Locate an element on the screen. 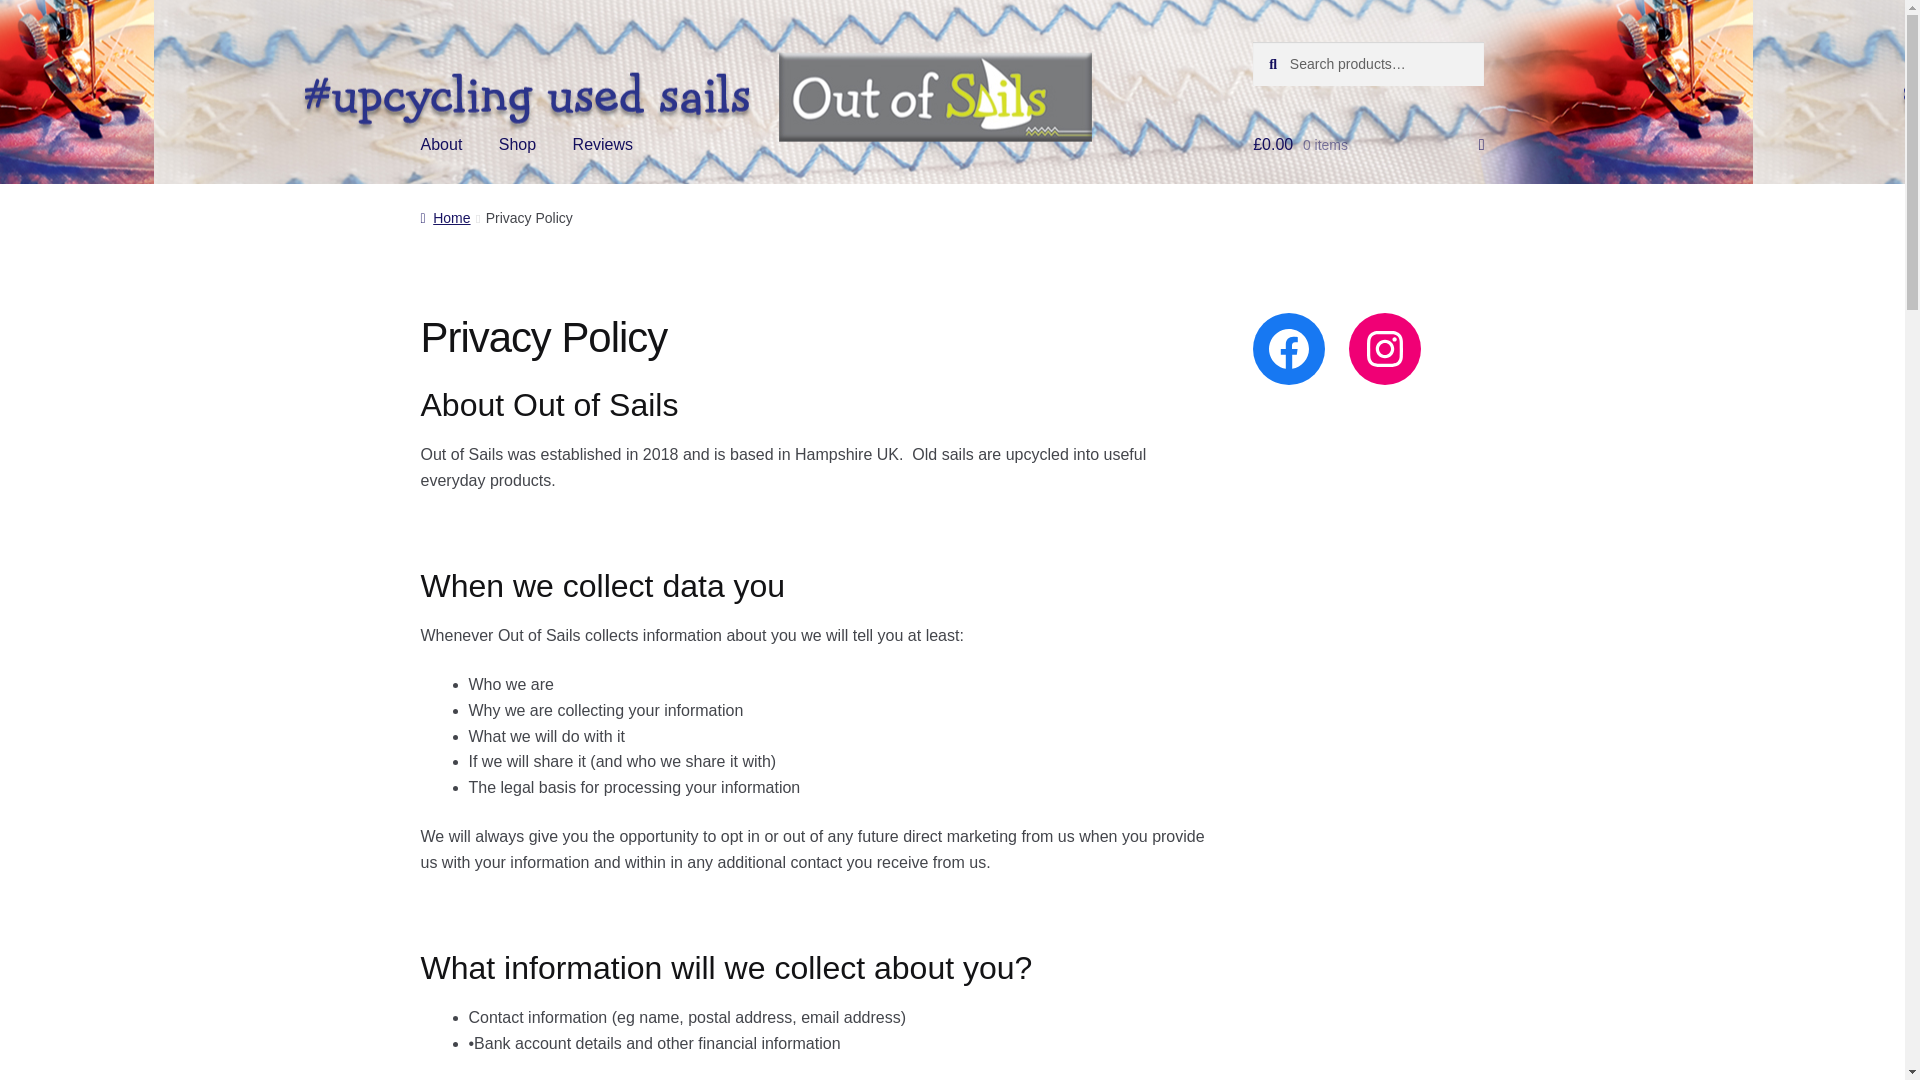 The height and width of the screenshot is (1080, 1920). Like and Follow my Page is located at coordinates (1288, 348).